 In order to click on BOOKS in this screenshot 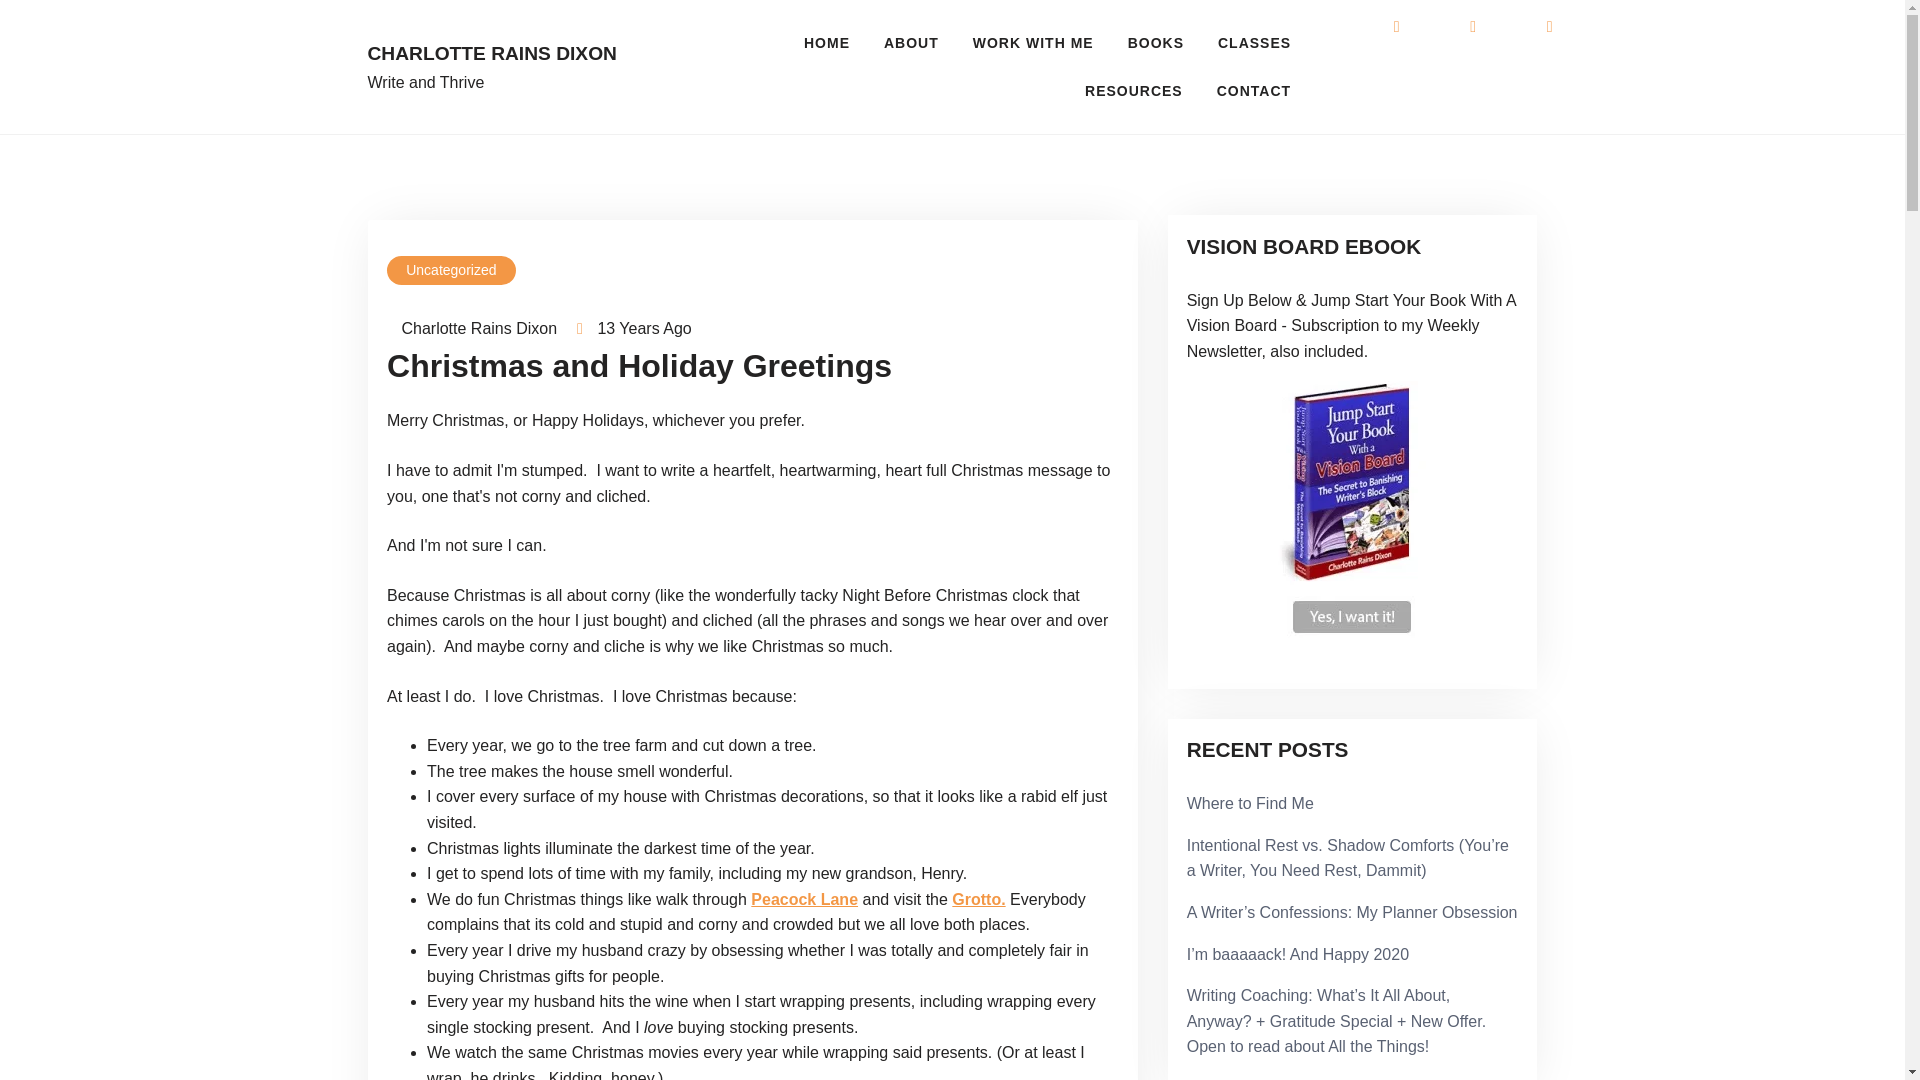, I will do `click(1156, 42)`.